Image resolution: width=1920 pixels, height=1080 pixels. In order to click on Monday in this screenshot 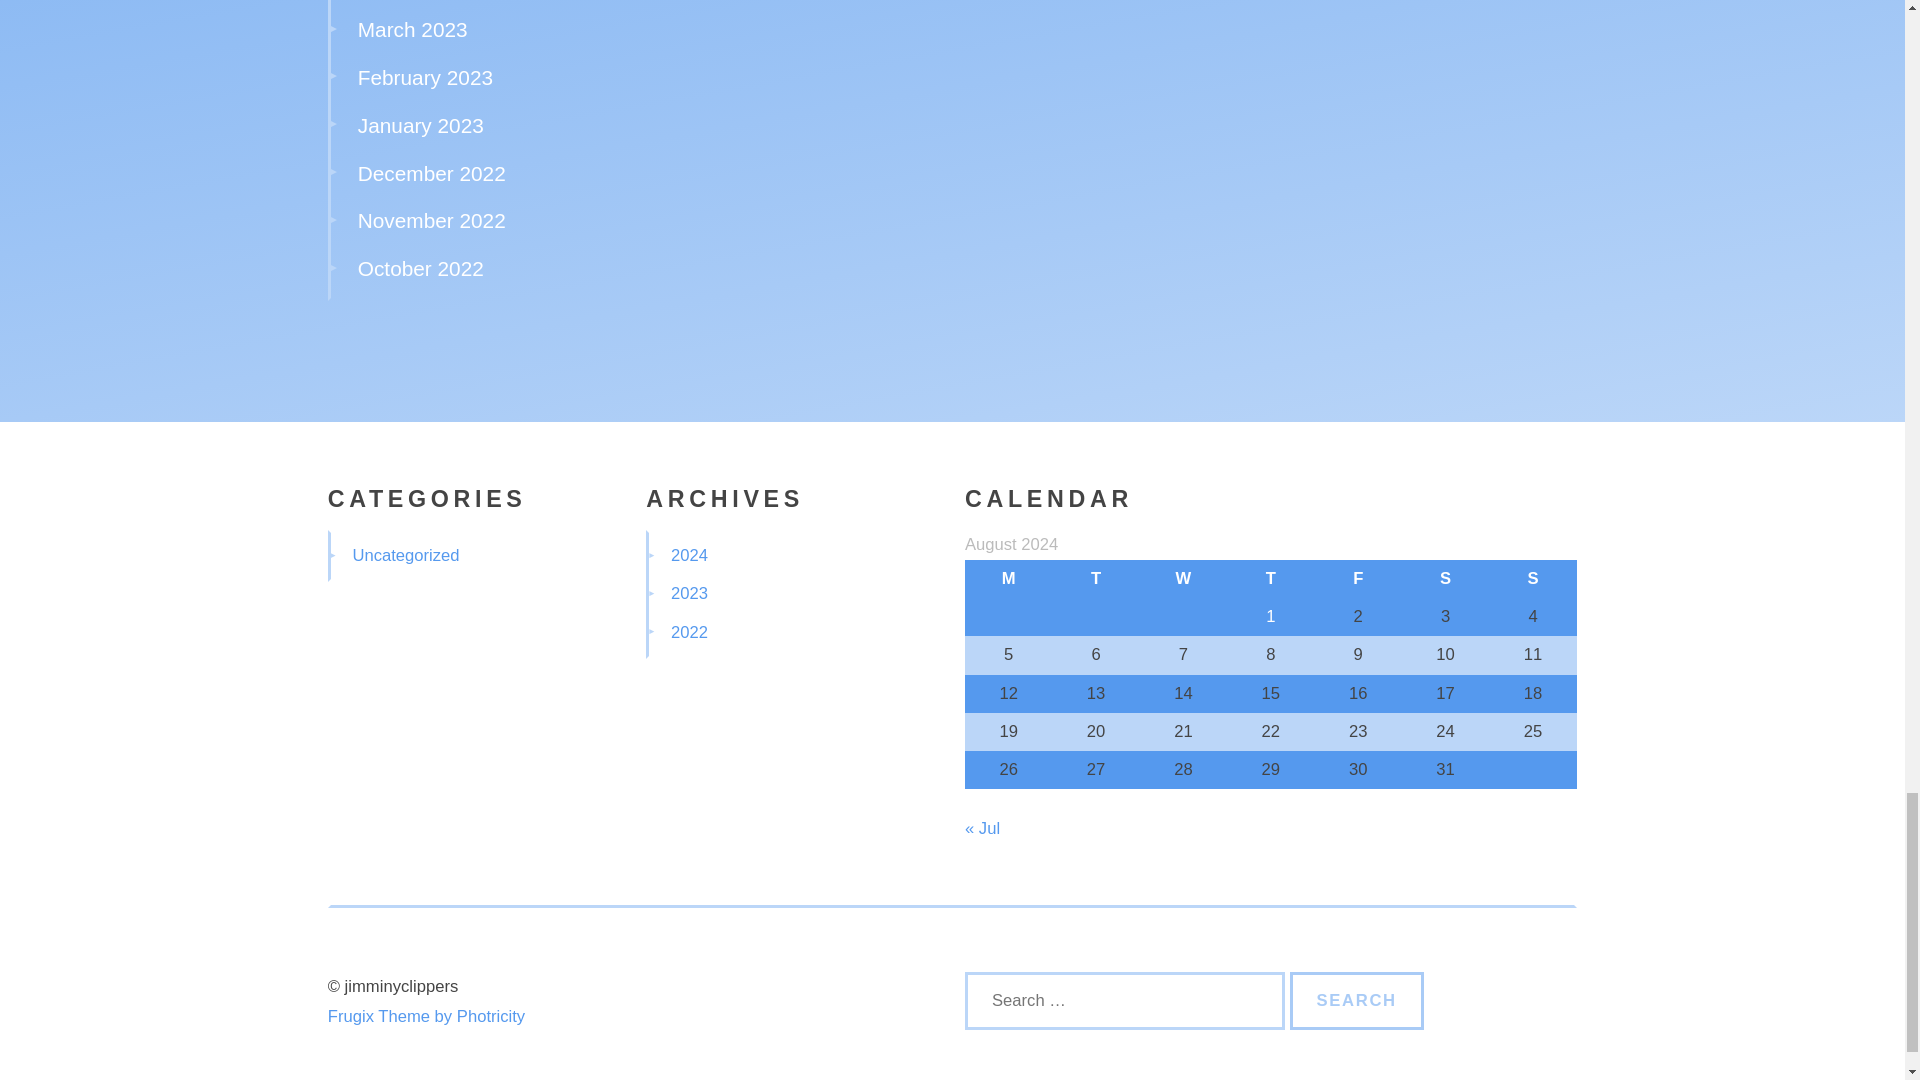, I will do `click(1008, 579)`.